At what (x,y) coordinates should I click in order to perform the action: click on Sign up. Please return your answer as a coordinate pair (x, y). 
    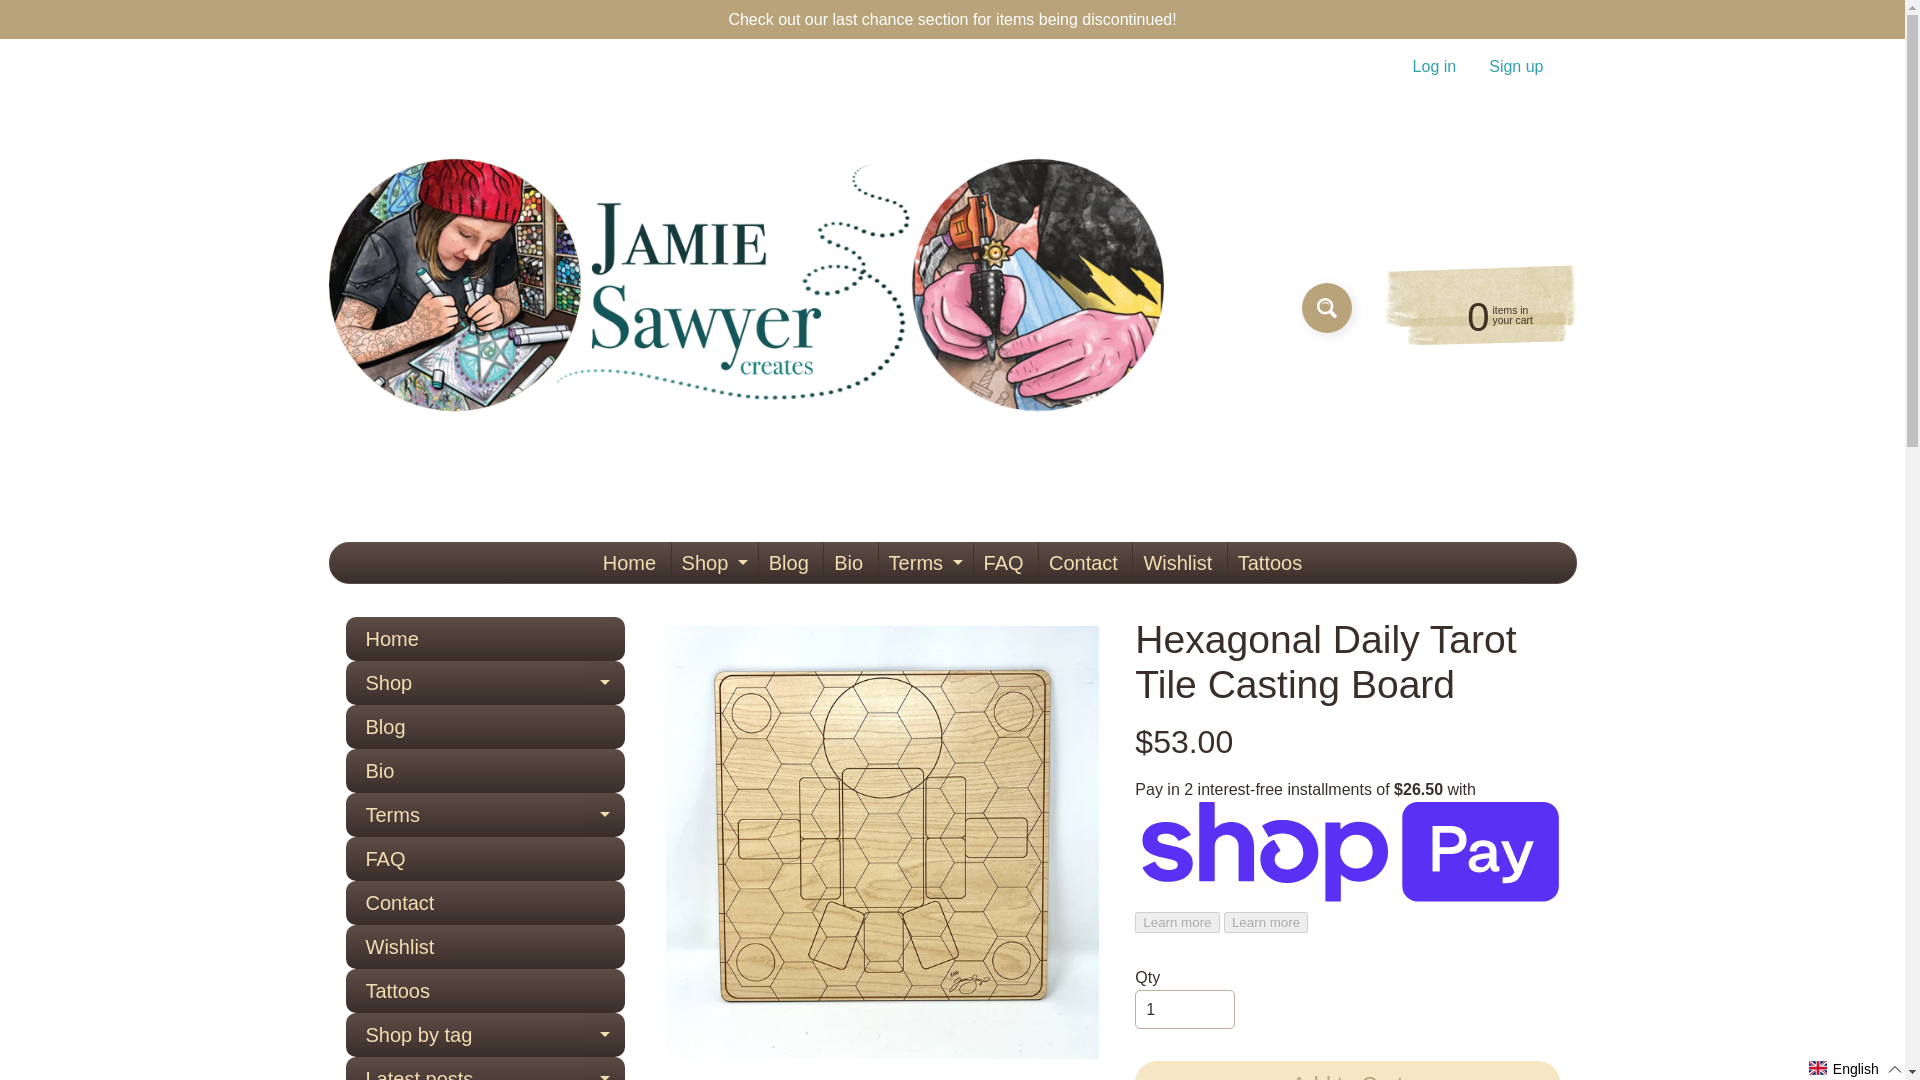
    Looking at the image, I should click on (713, 563).